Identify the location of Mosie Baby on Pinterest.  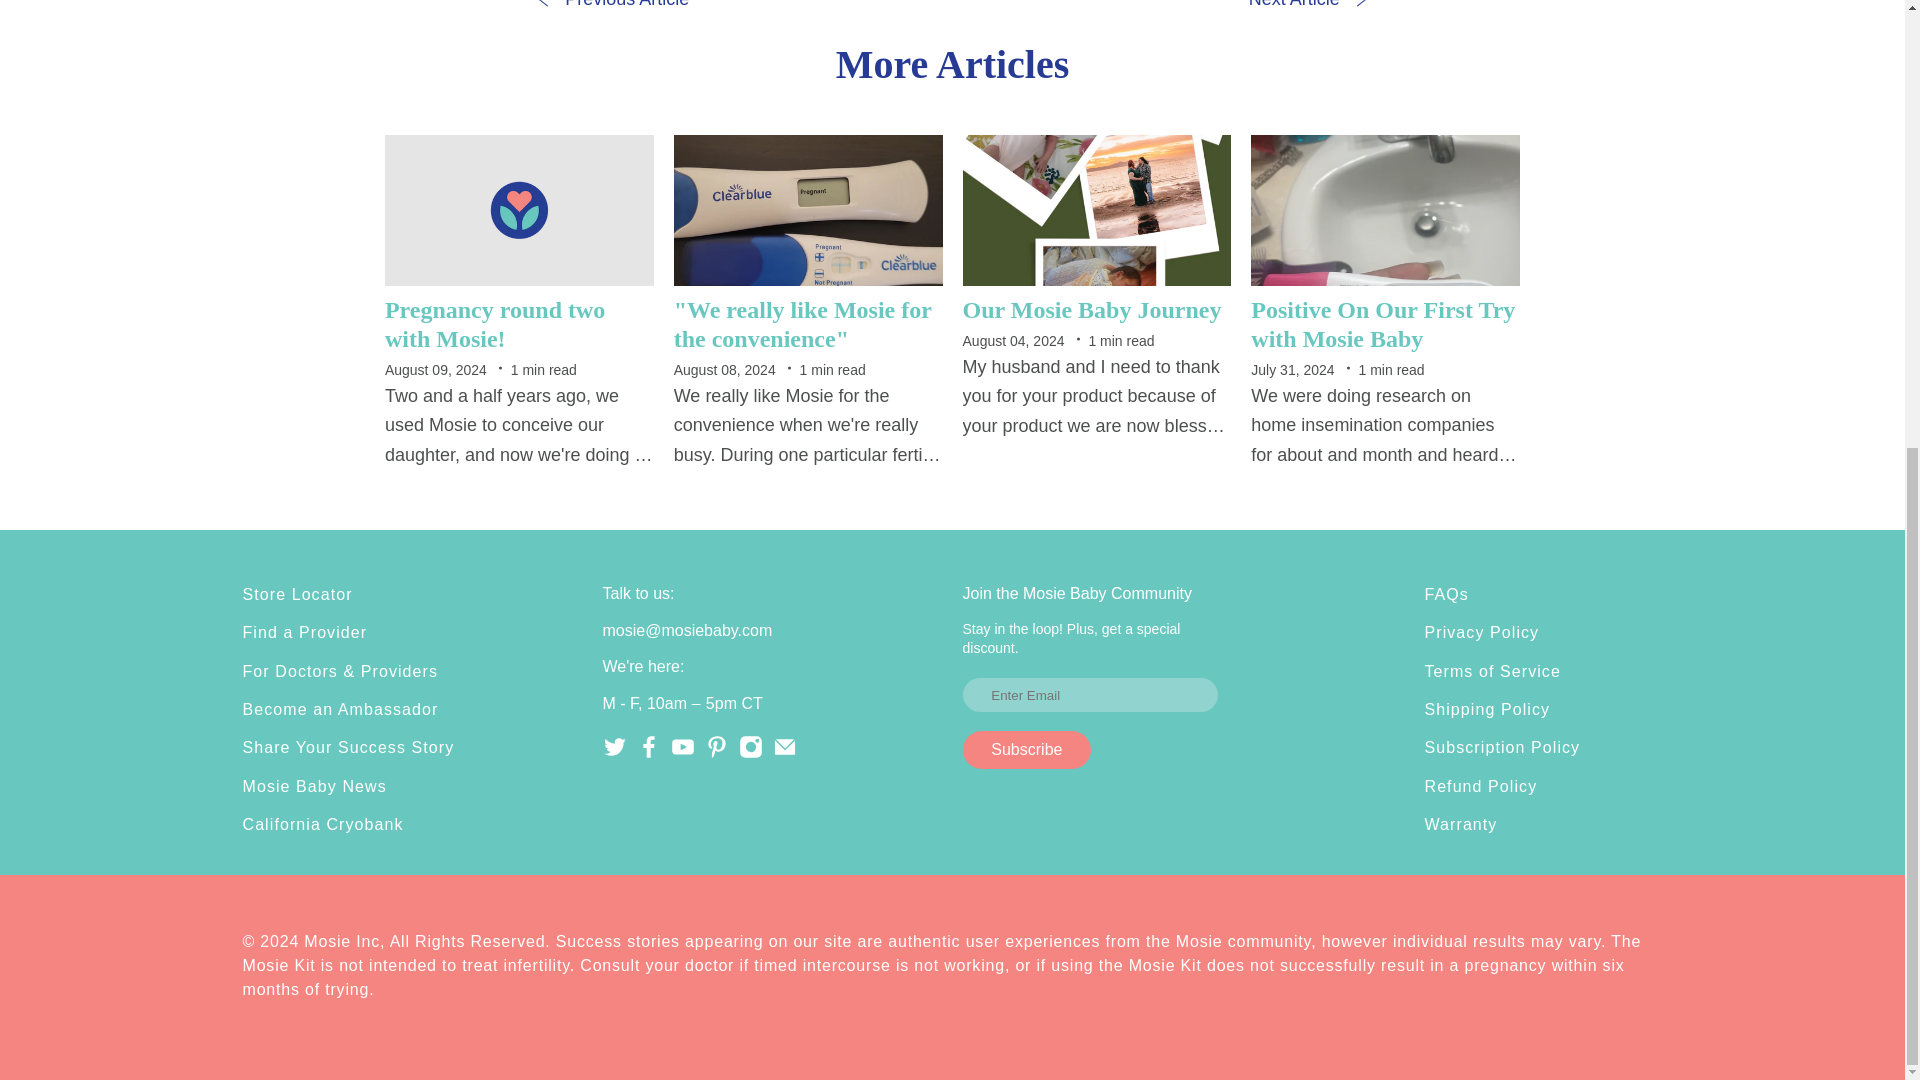
(716, 754).